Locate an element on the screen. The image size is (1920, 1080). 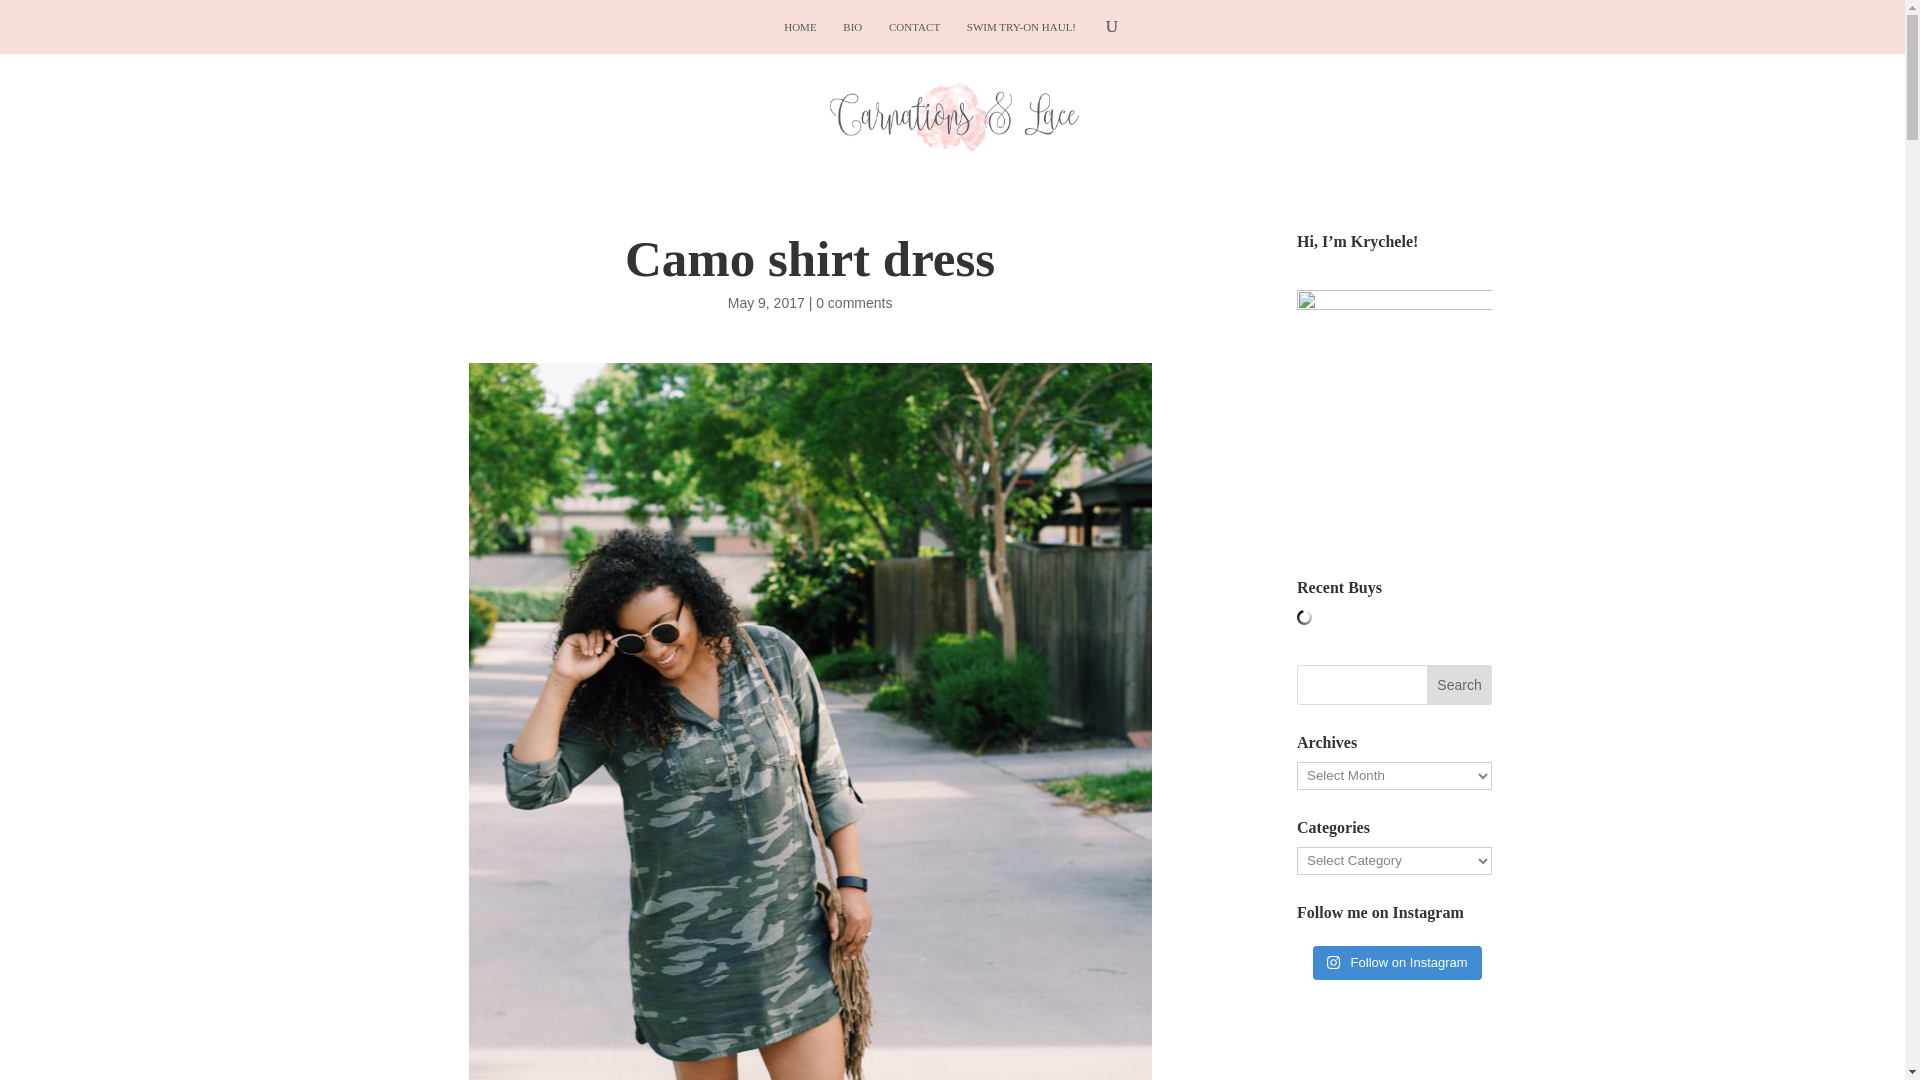
0 comments is located at coordinates (854, 302).